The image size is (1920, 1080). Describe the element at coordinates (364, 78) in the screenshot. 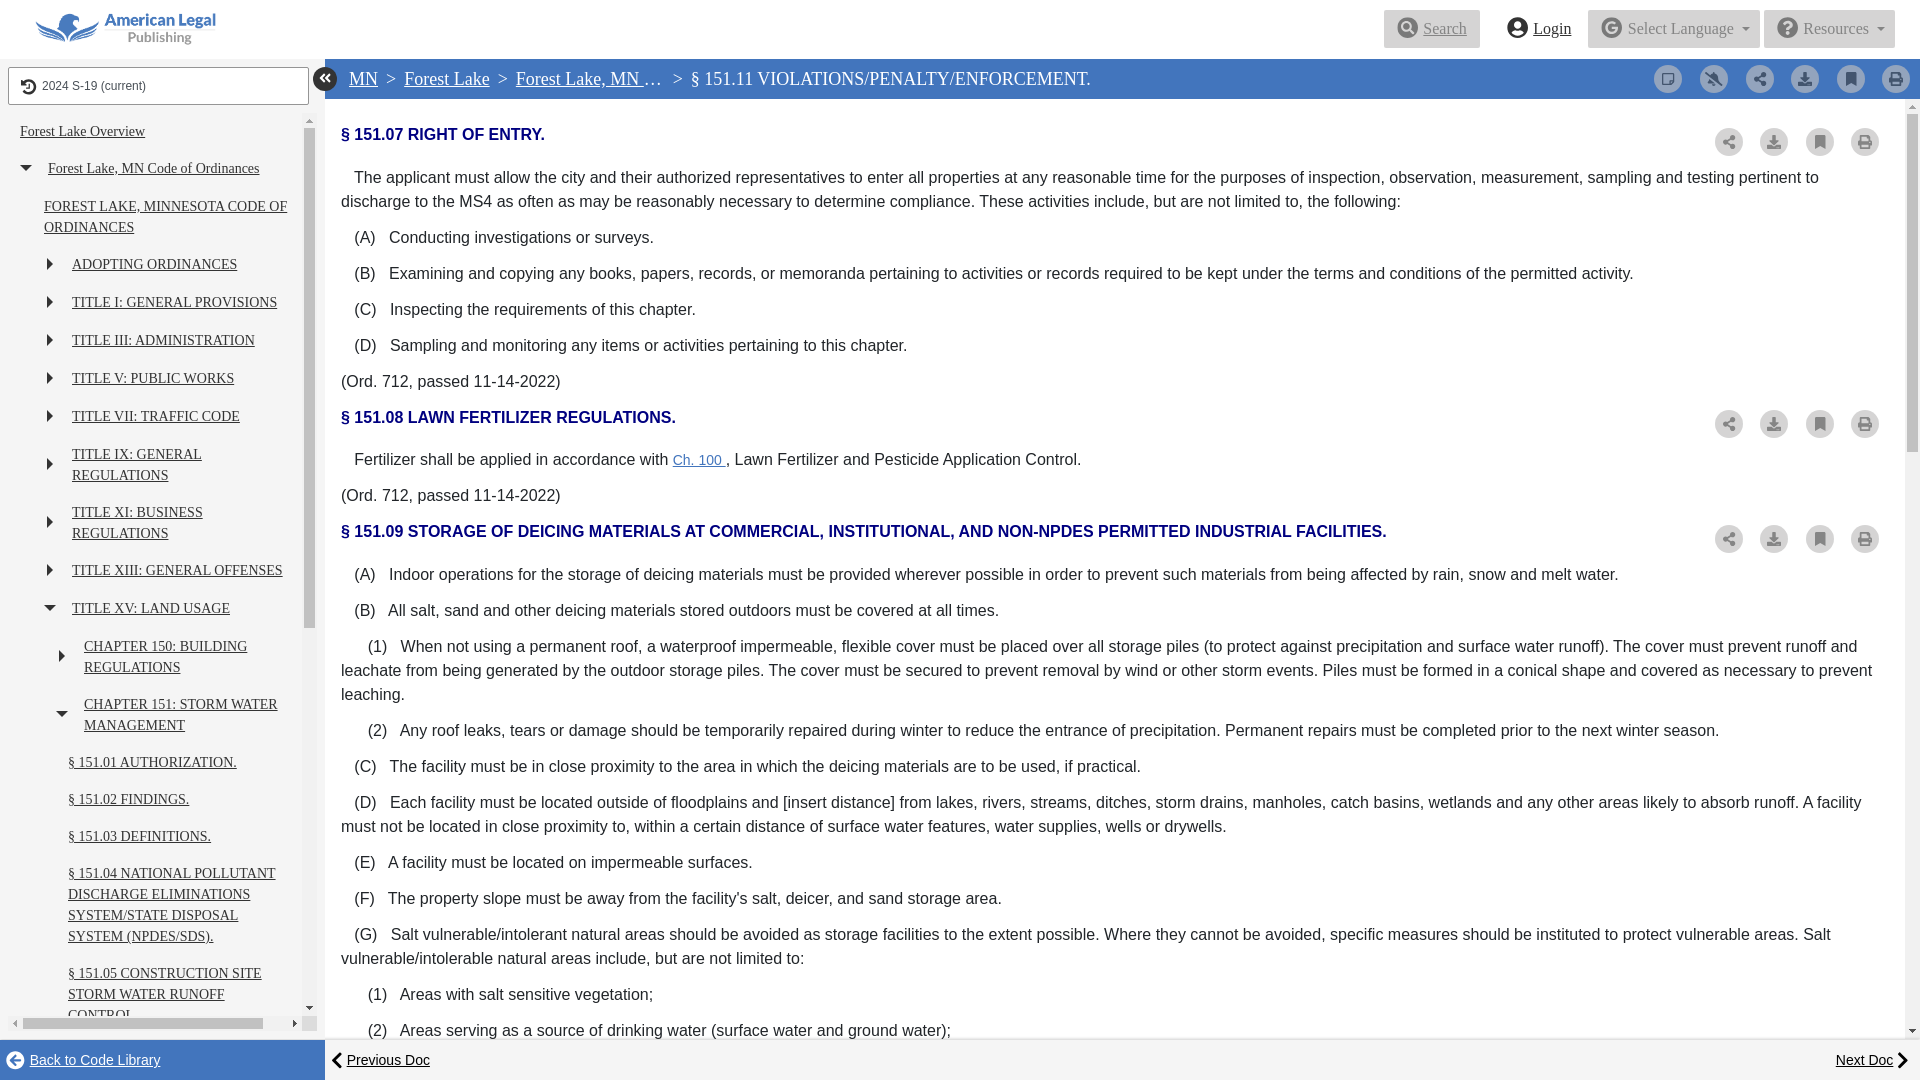

I see `Minnesota` at that location.